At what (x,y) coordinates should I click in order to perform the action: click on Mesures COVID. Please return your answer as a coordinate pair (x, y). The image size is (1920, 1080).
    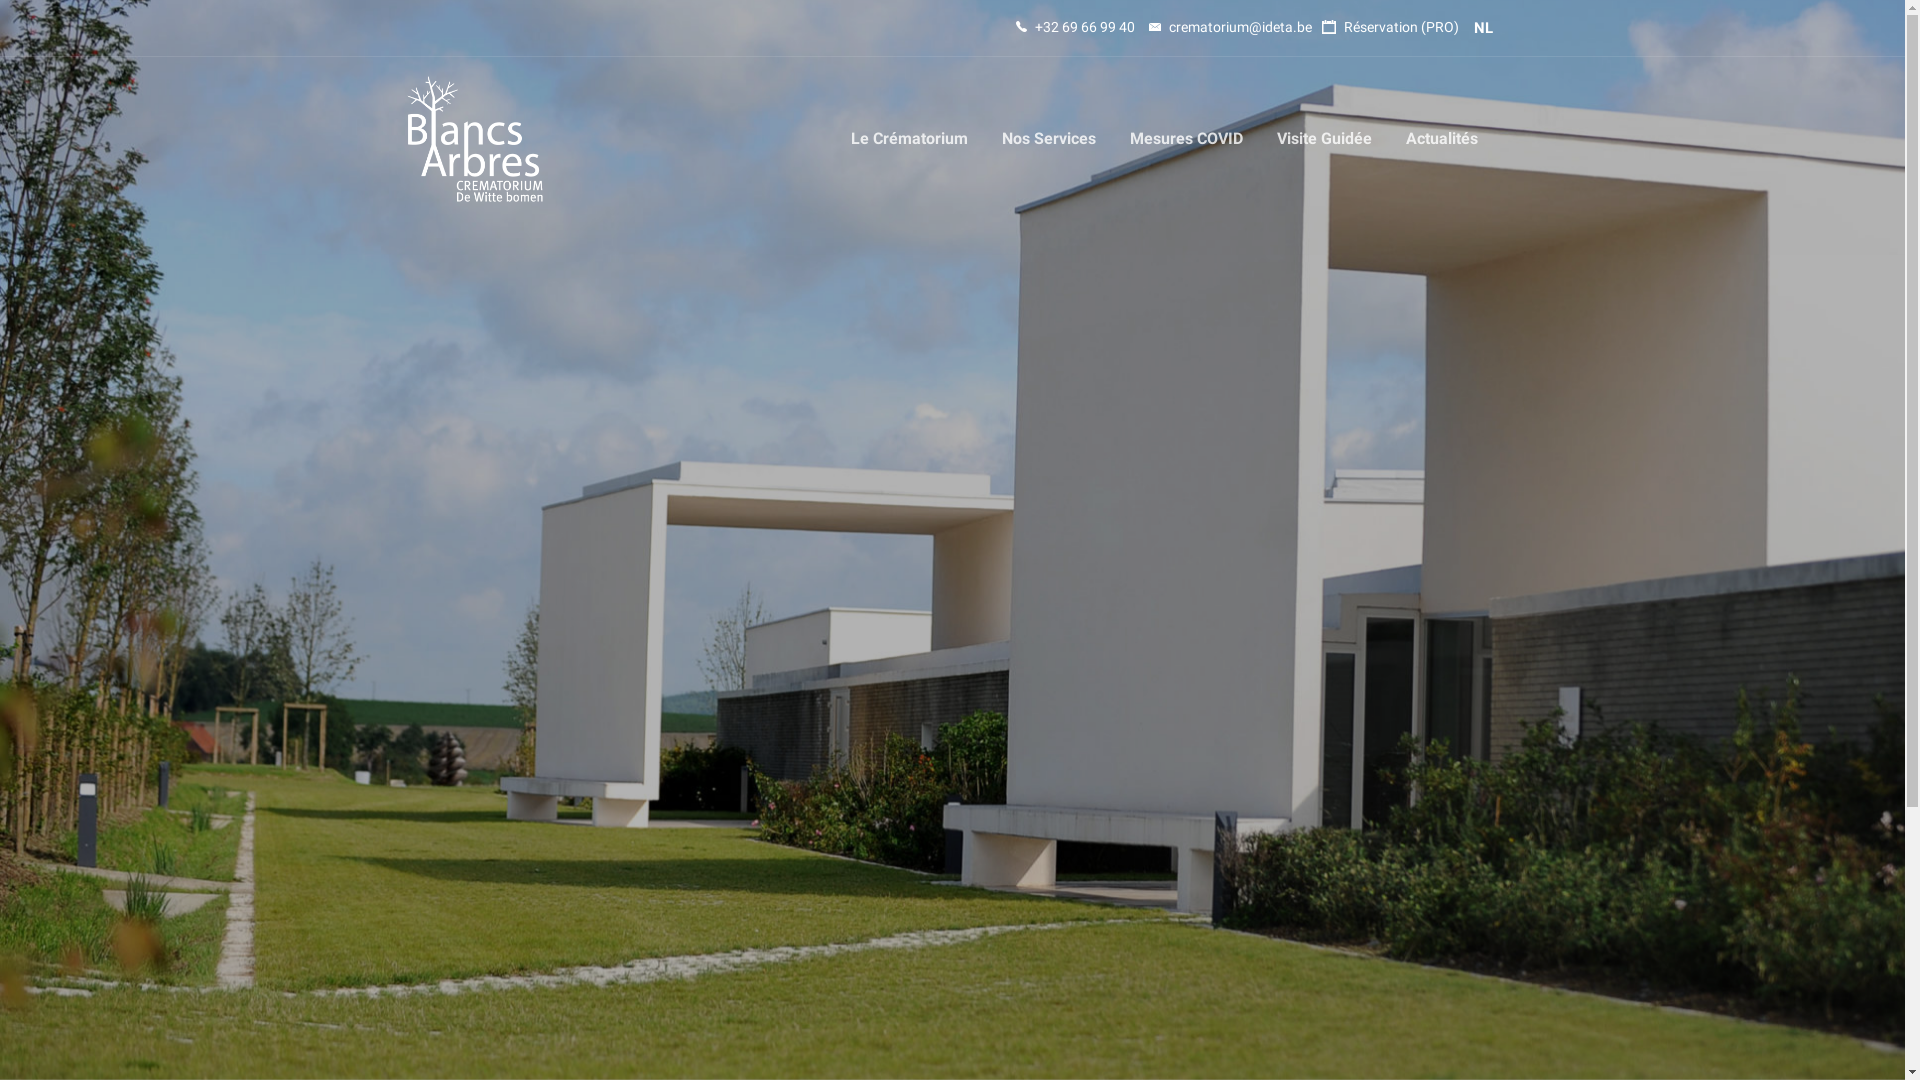
    Looking at the image, I should click on (1186, 139).